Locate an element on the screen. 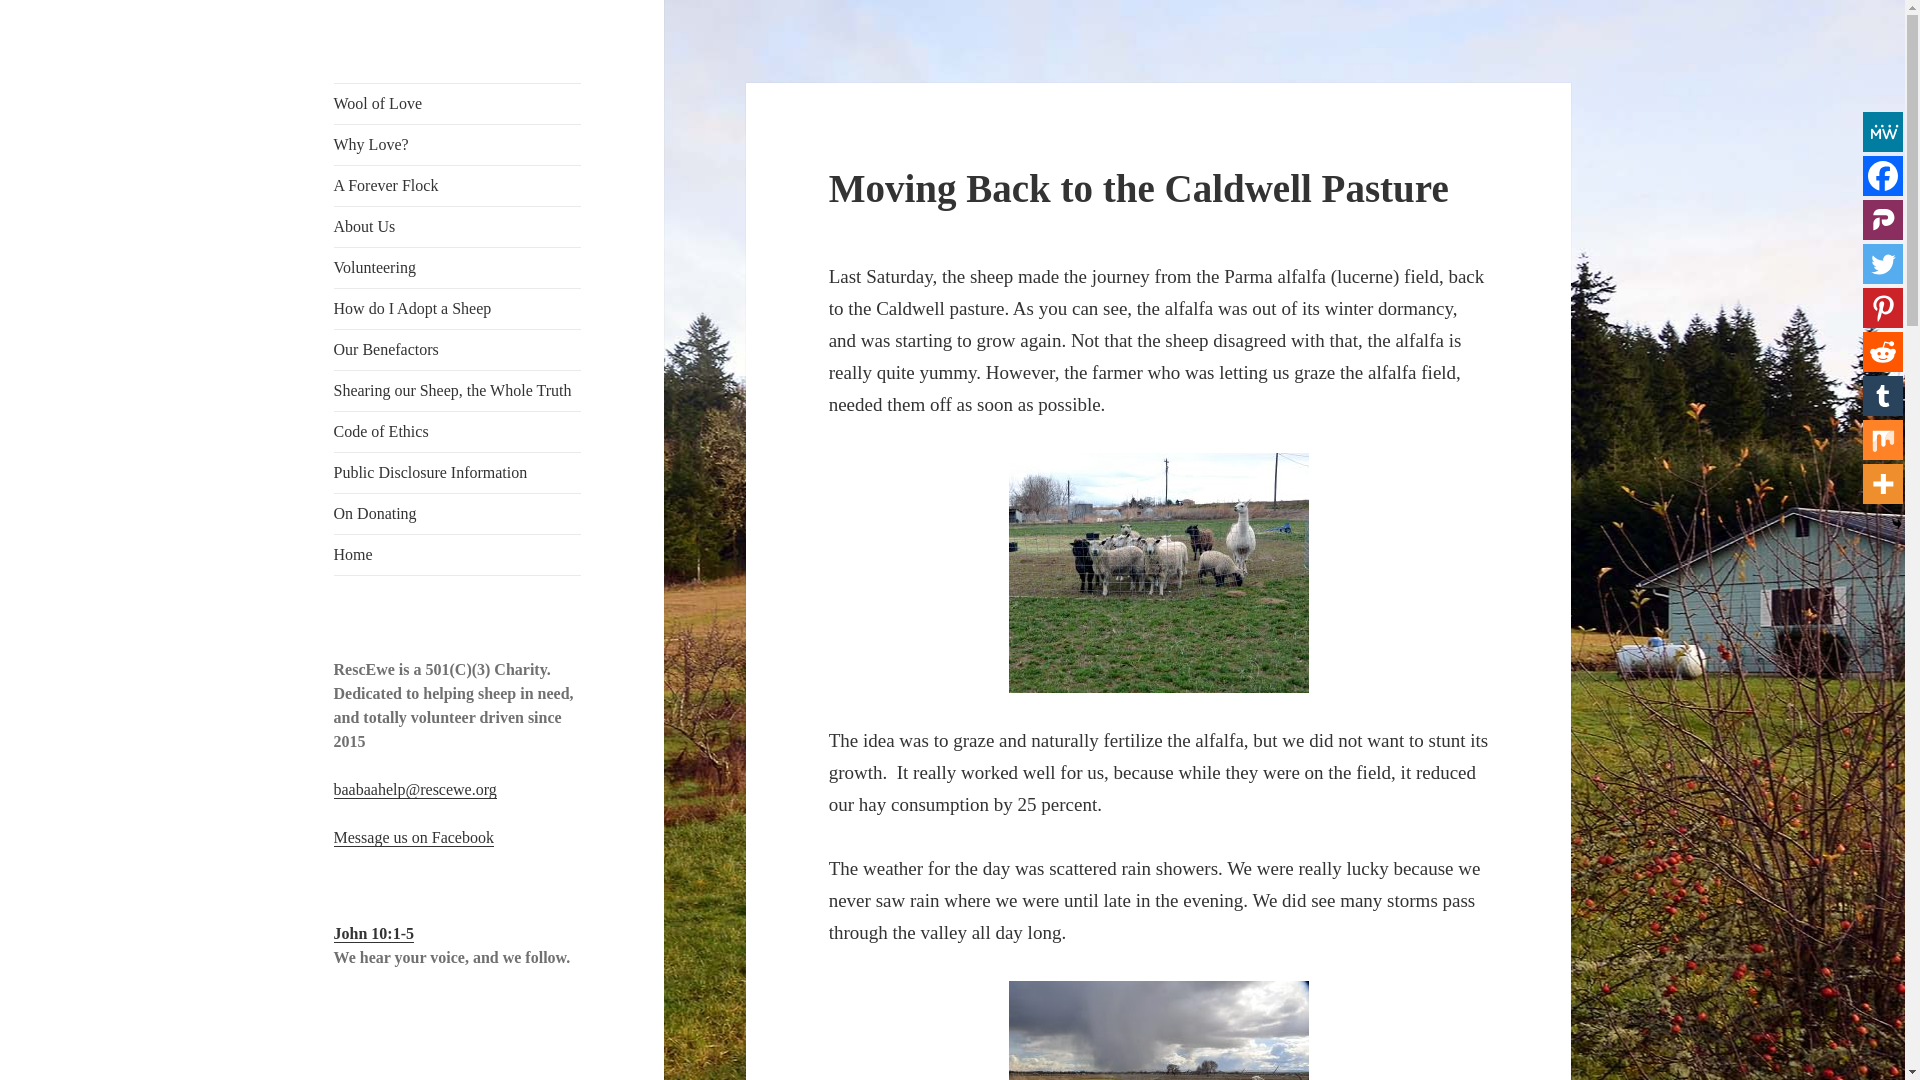 The image size is (1920, 1080). Home is located at coordinates (458, 554).